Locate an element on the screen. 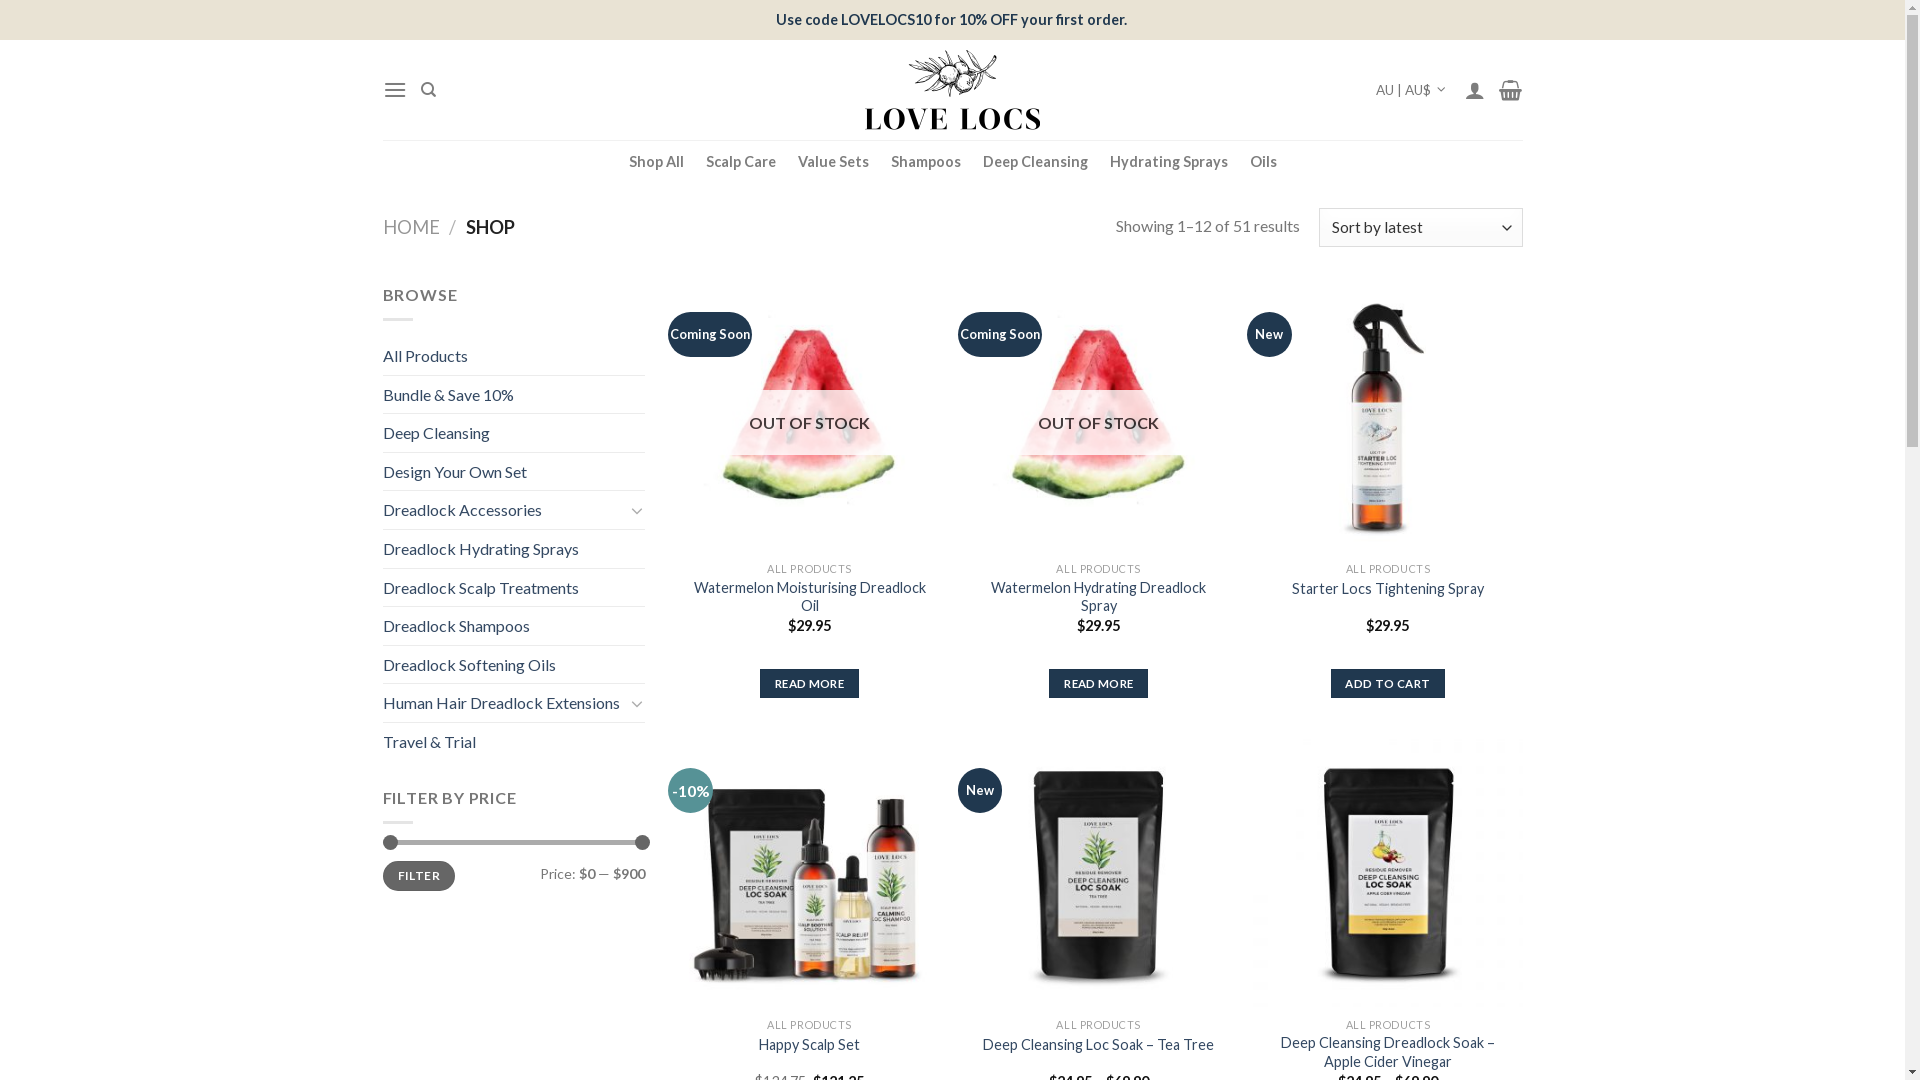 The width and height of the screenshot is (1920, 1080). Scalp Care is located at coordinates (741, 162).